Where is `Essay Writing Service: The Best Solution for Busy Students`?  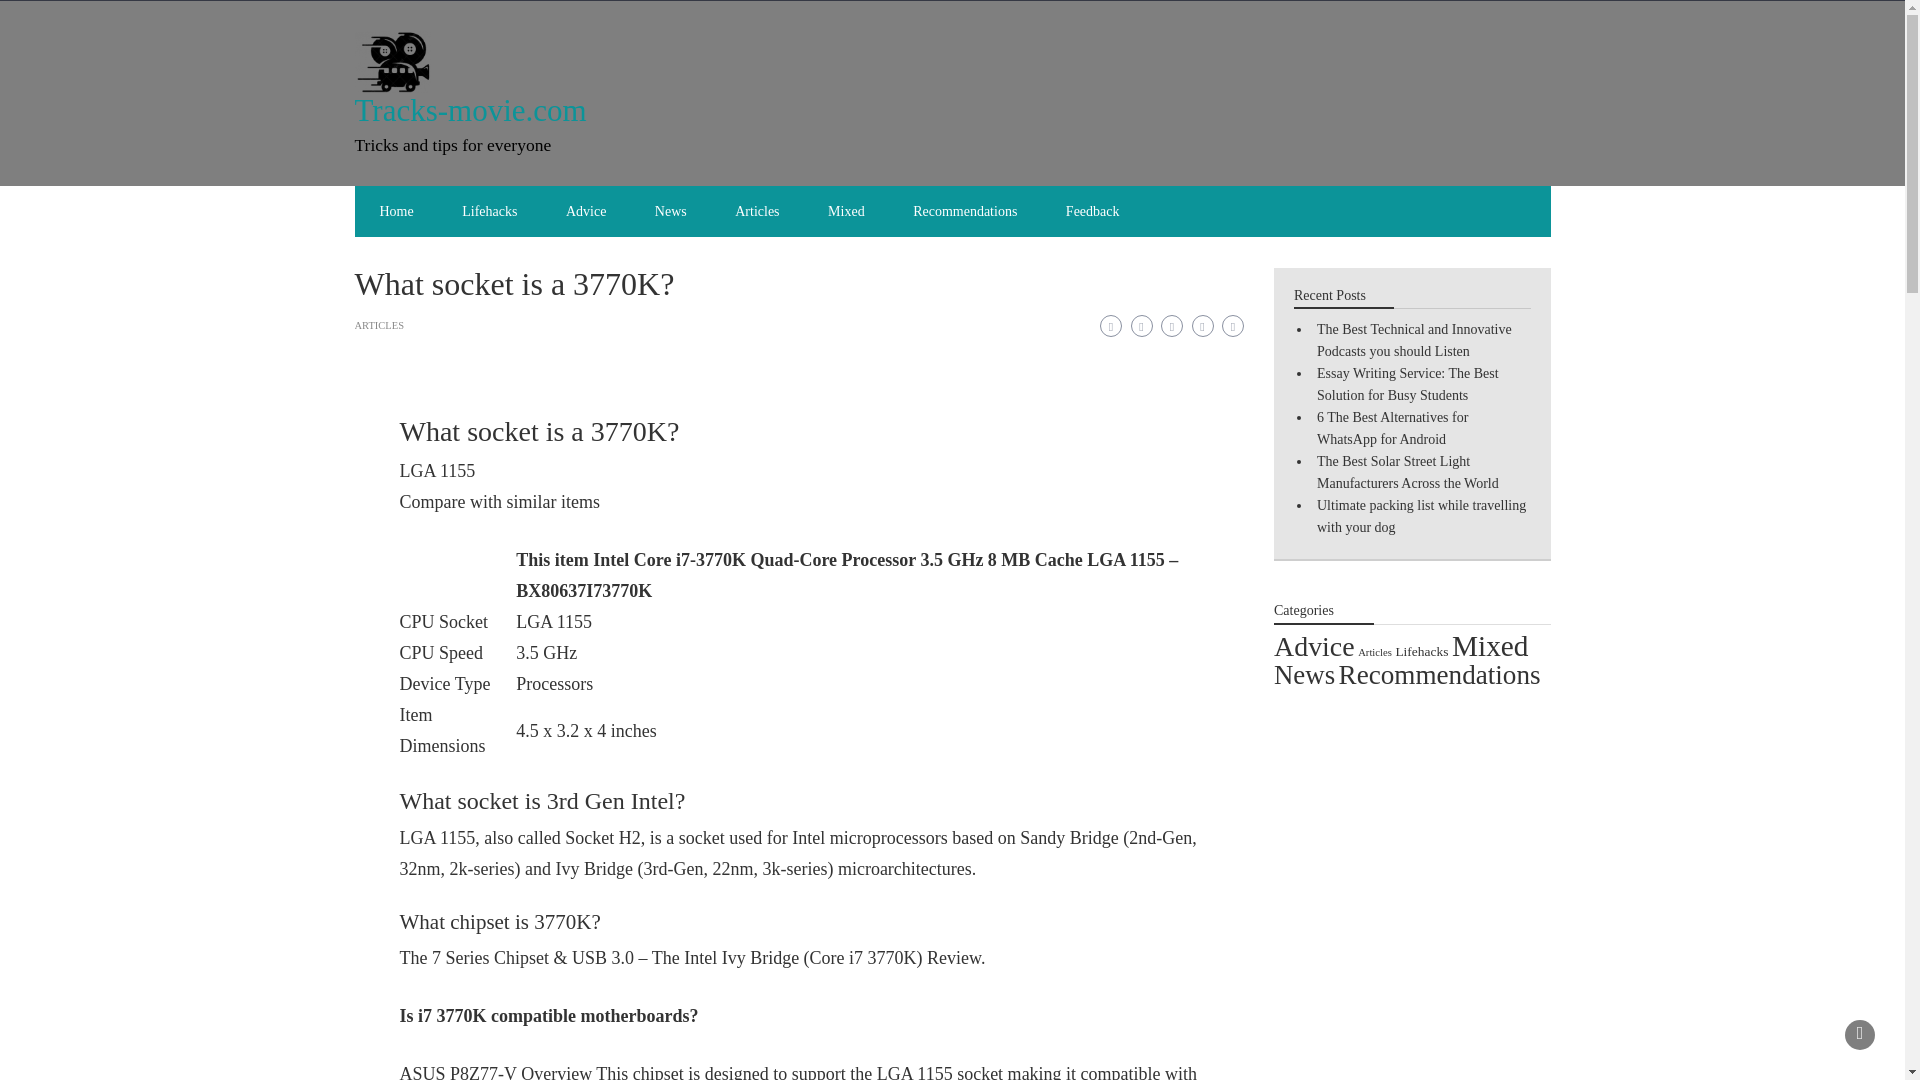 Essay Writing Service: The Best Solution for Busy Students is located at coordinates (1408, 384).